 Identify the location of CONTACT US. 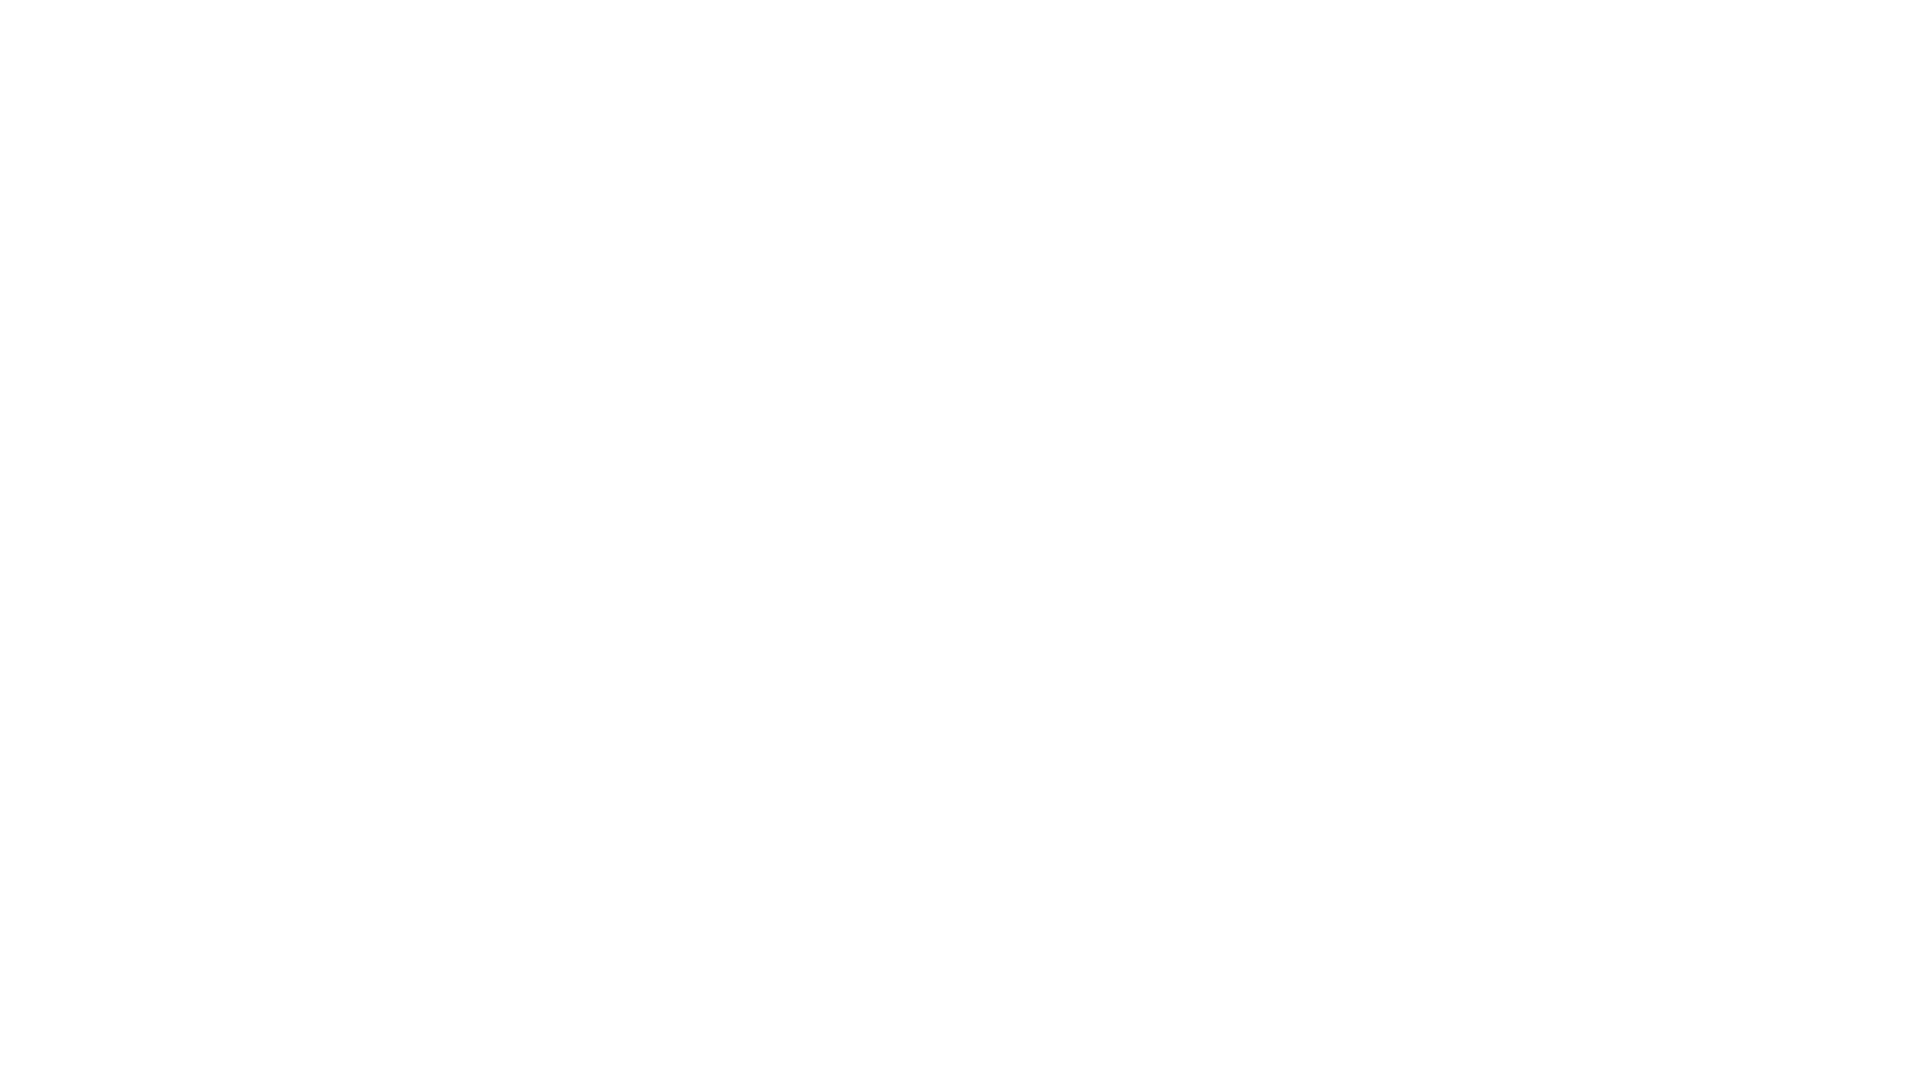
(1807, 40).